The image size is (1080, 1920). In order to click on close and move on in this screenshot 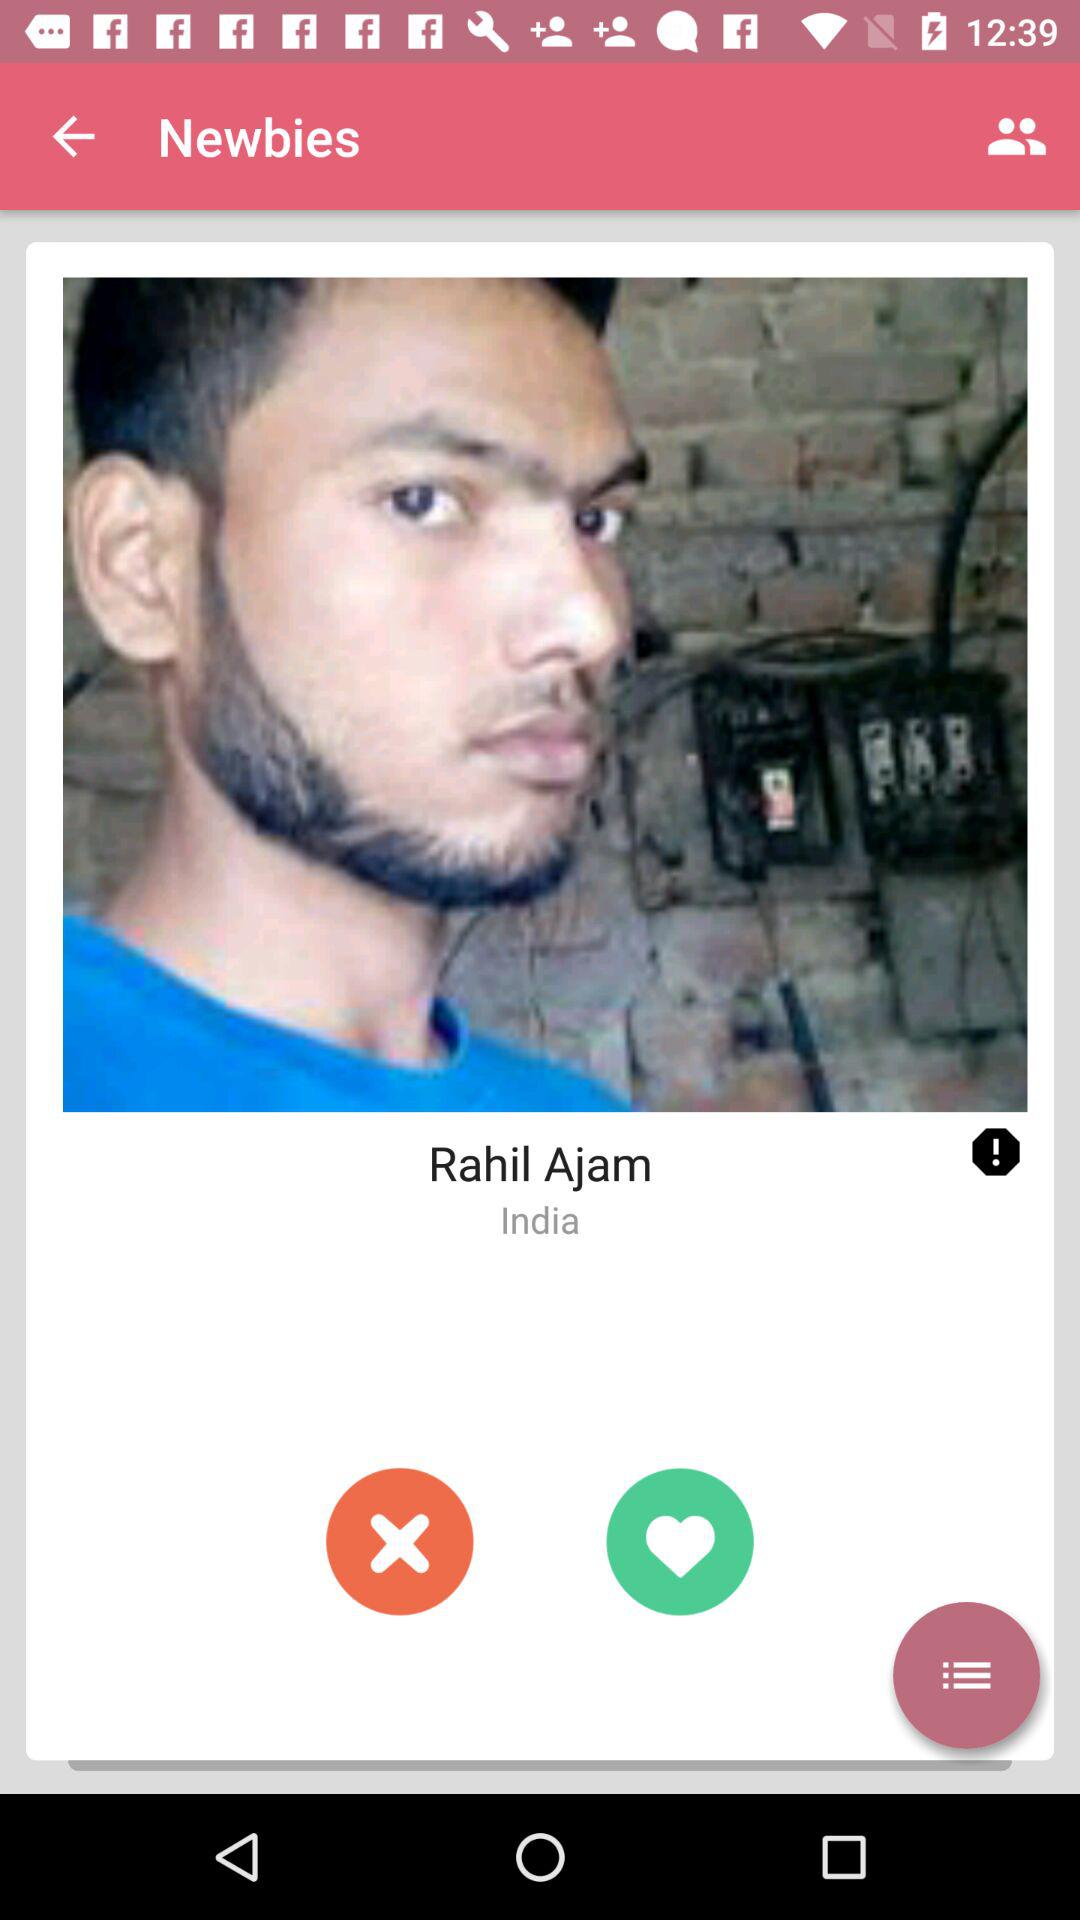, I will do `click(400, 1541)`.